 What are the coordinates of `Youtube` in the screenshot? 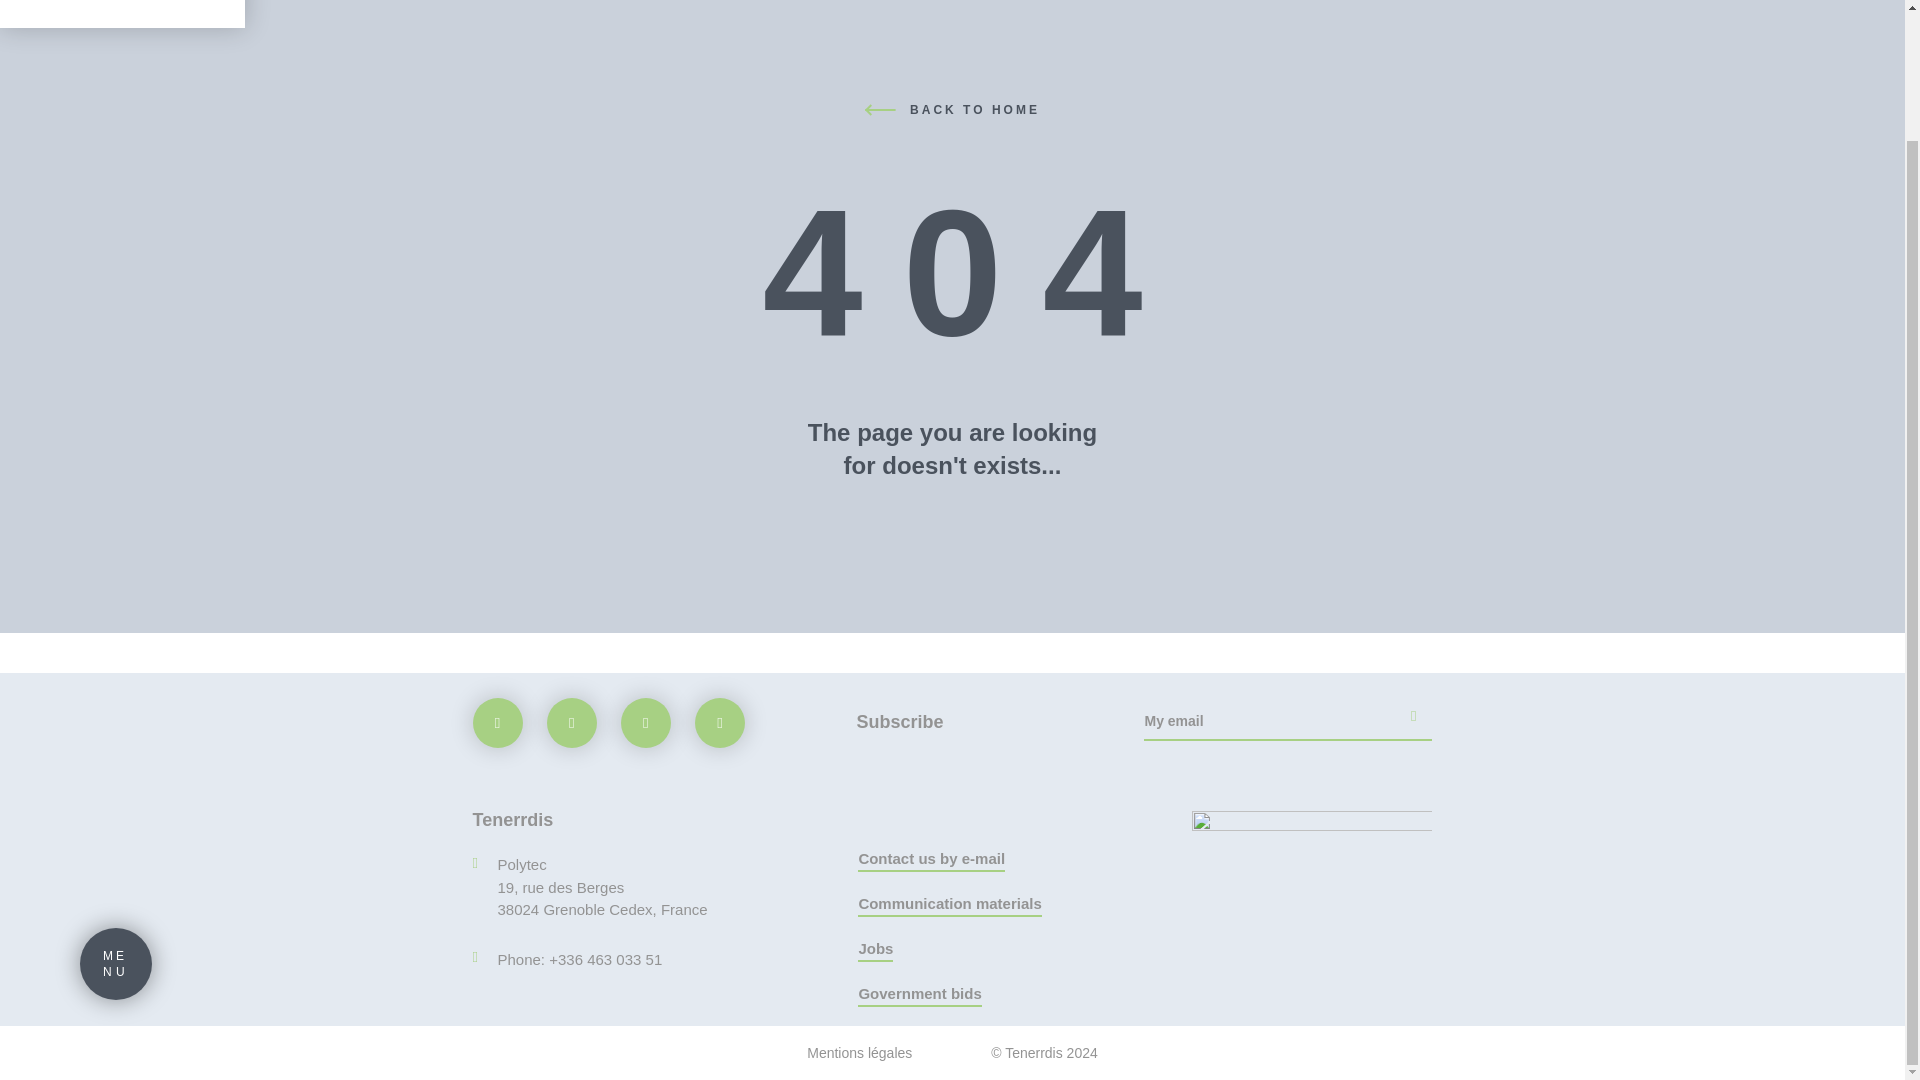 It's located at (720, 722).